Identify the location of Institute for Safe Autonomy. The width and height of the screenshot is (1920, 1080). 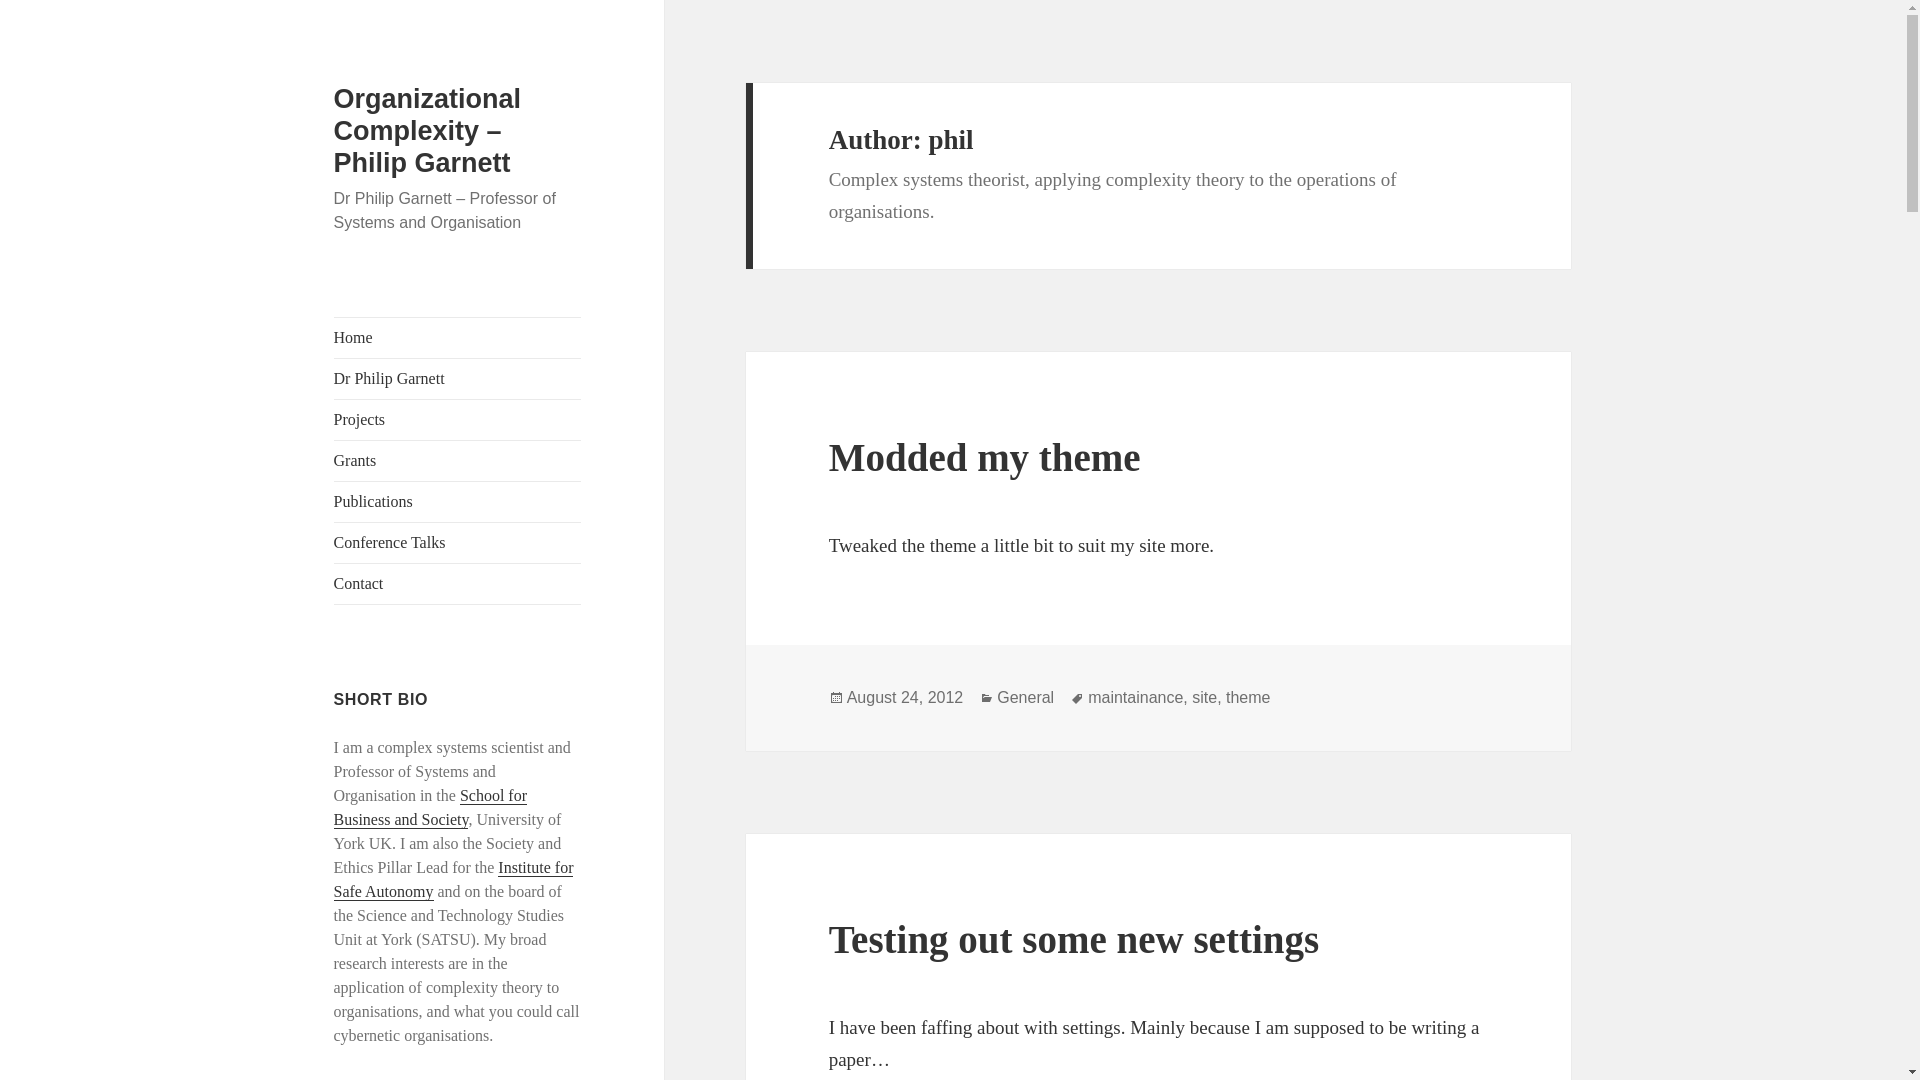
(454, 879).